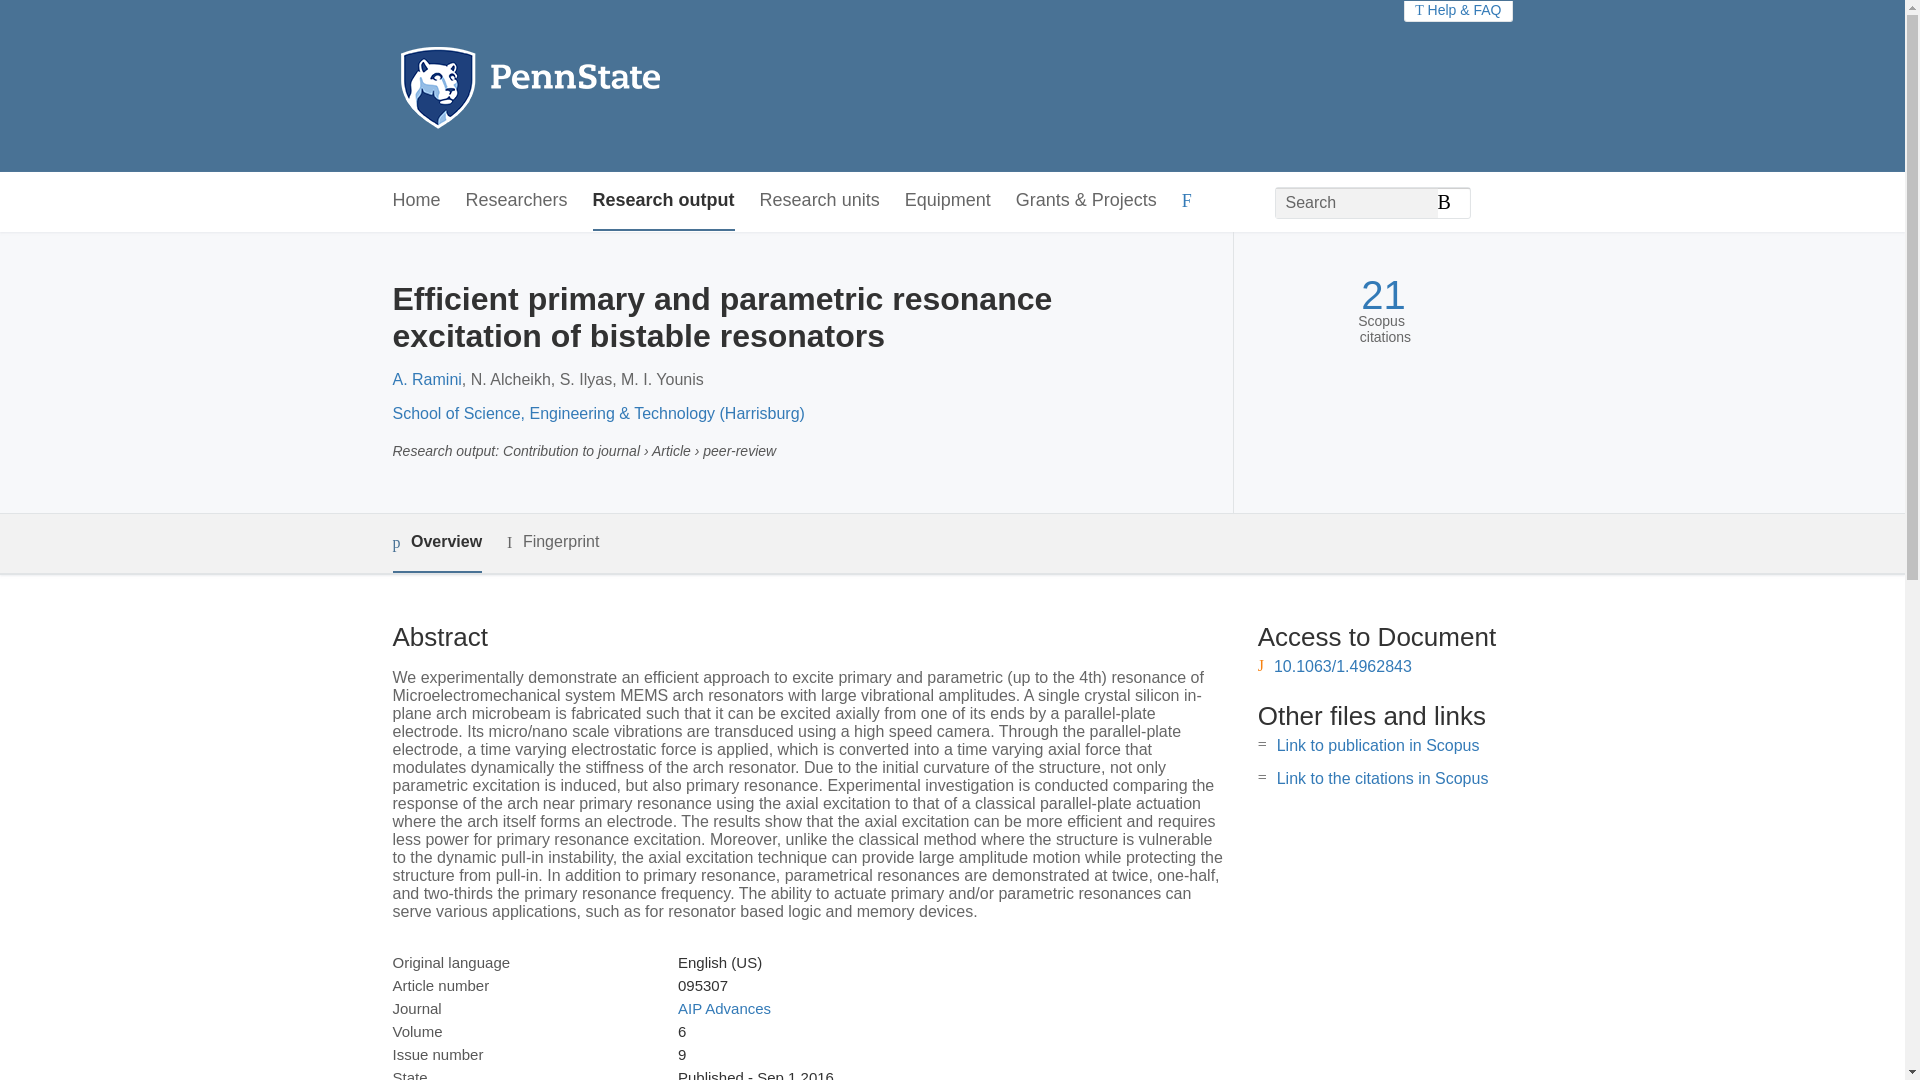  Describe the element at coordinates (517, 201) in the screenshot. I see `Researchers` at that location.